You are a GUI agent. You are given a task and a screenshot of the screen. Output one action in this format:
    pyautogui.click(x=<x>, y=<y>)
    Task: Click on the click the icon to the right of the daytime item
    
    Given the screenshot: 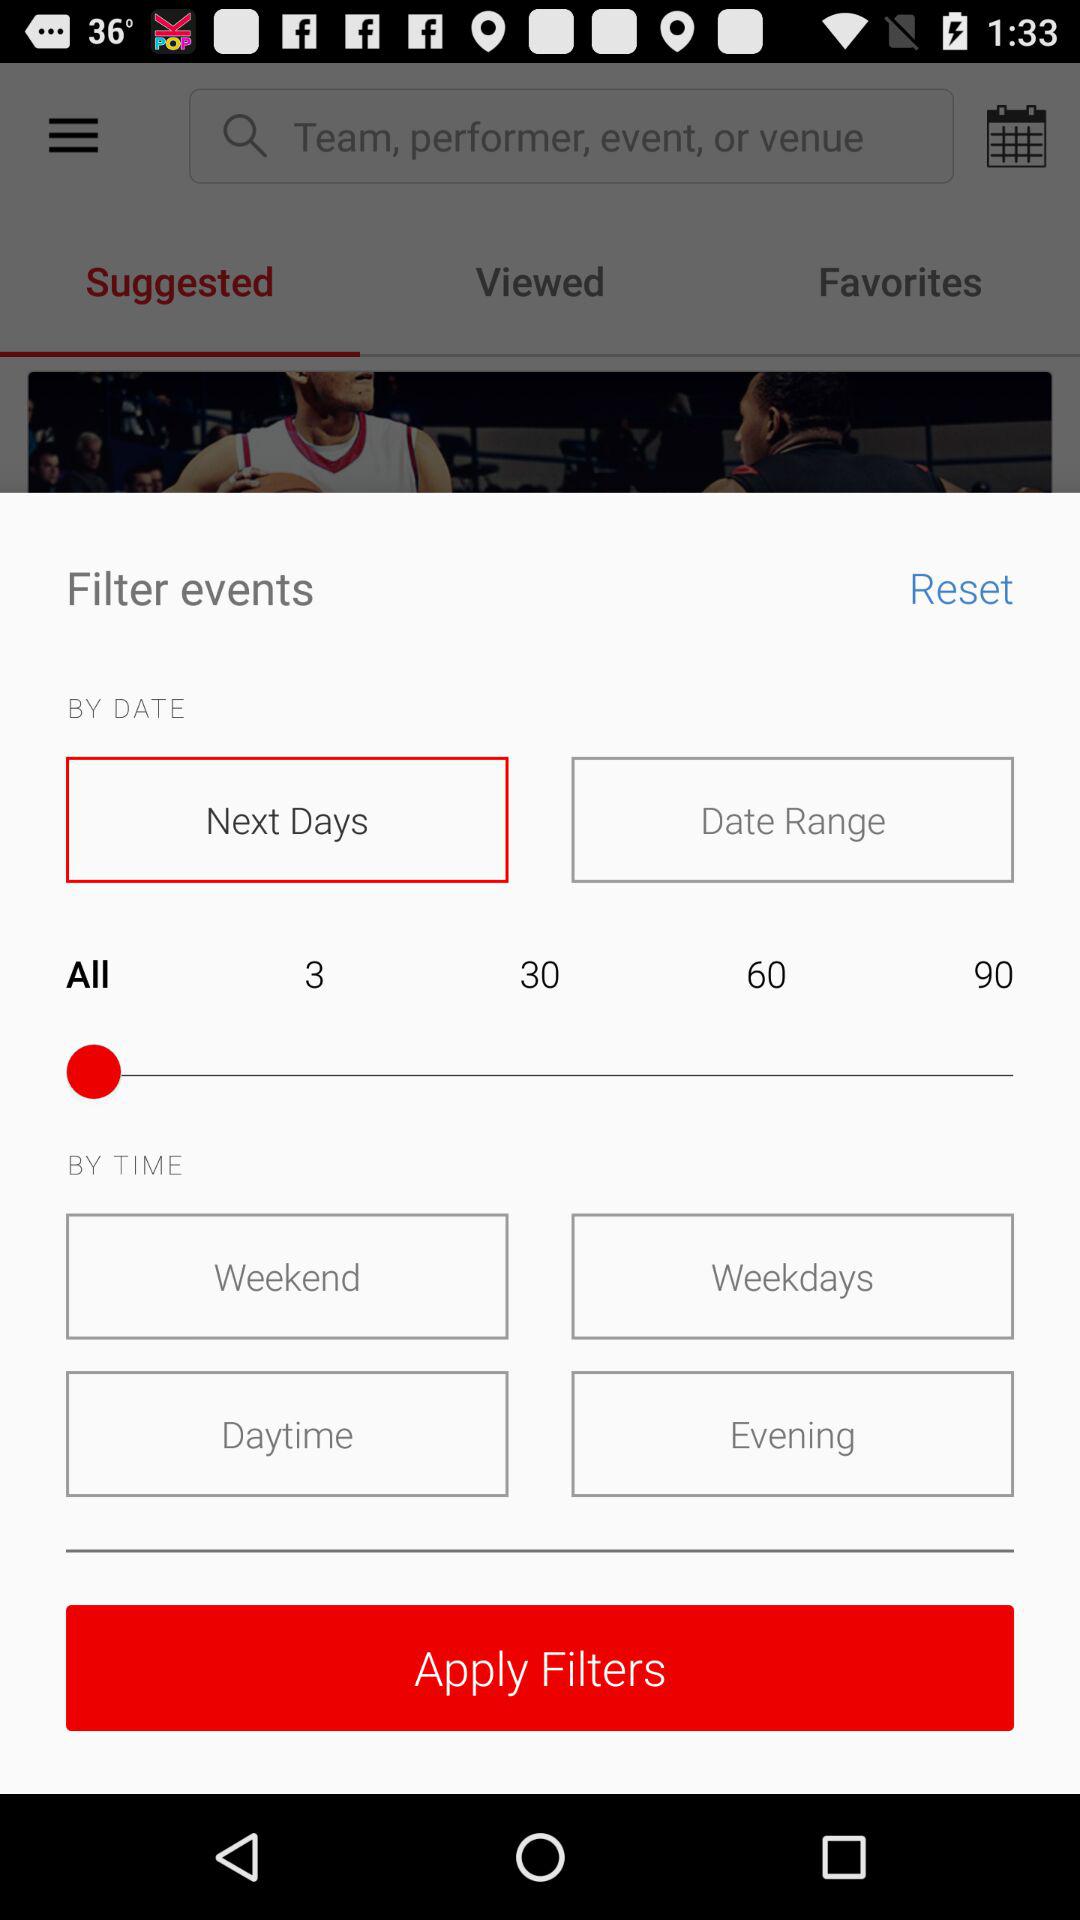 What is the action you would take?
    pyautogui.click(x=792, y=1434)
    